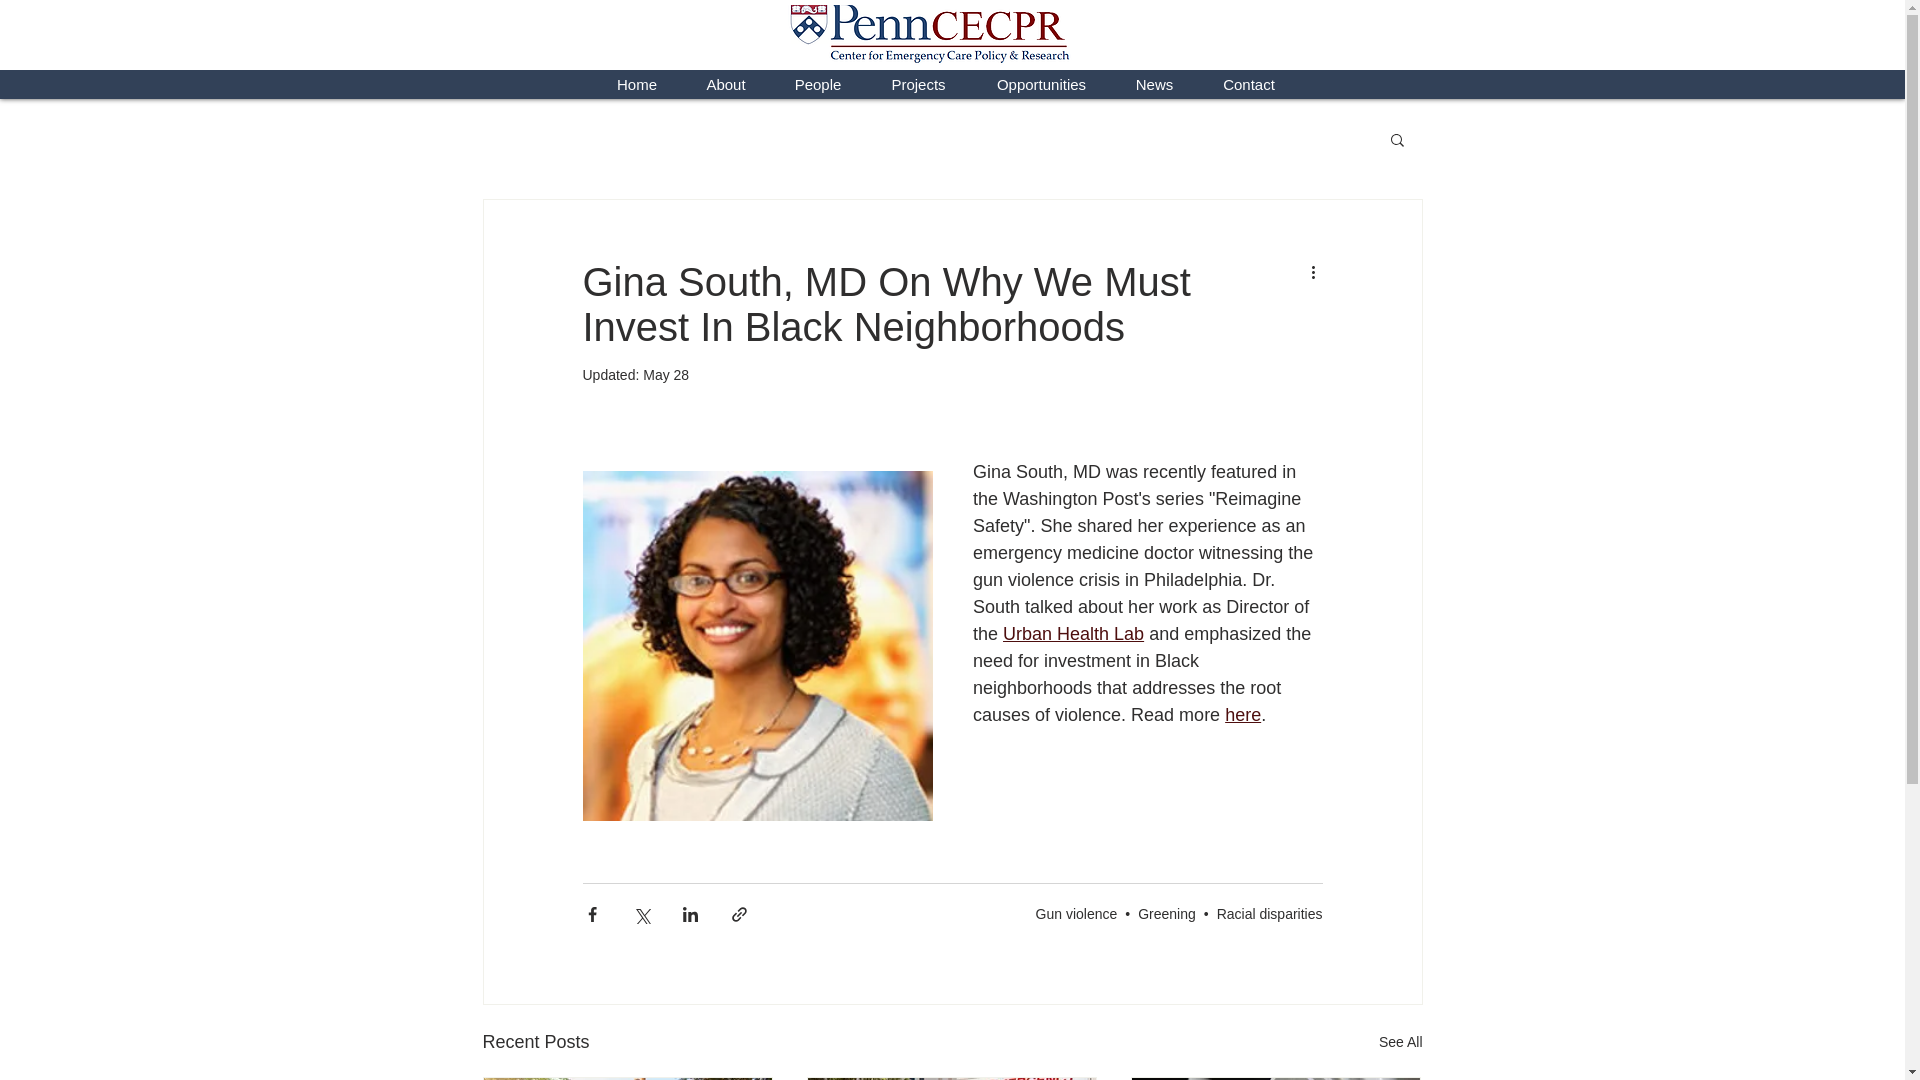 This screenshot has width=1920, height=1080. I want to click on People, so click(817, 84).